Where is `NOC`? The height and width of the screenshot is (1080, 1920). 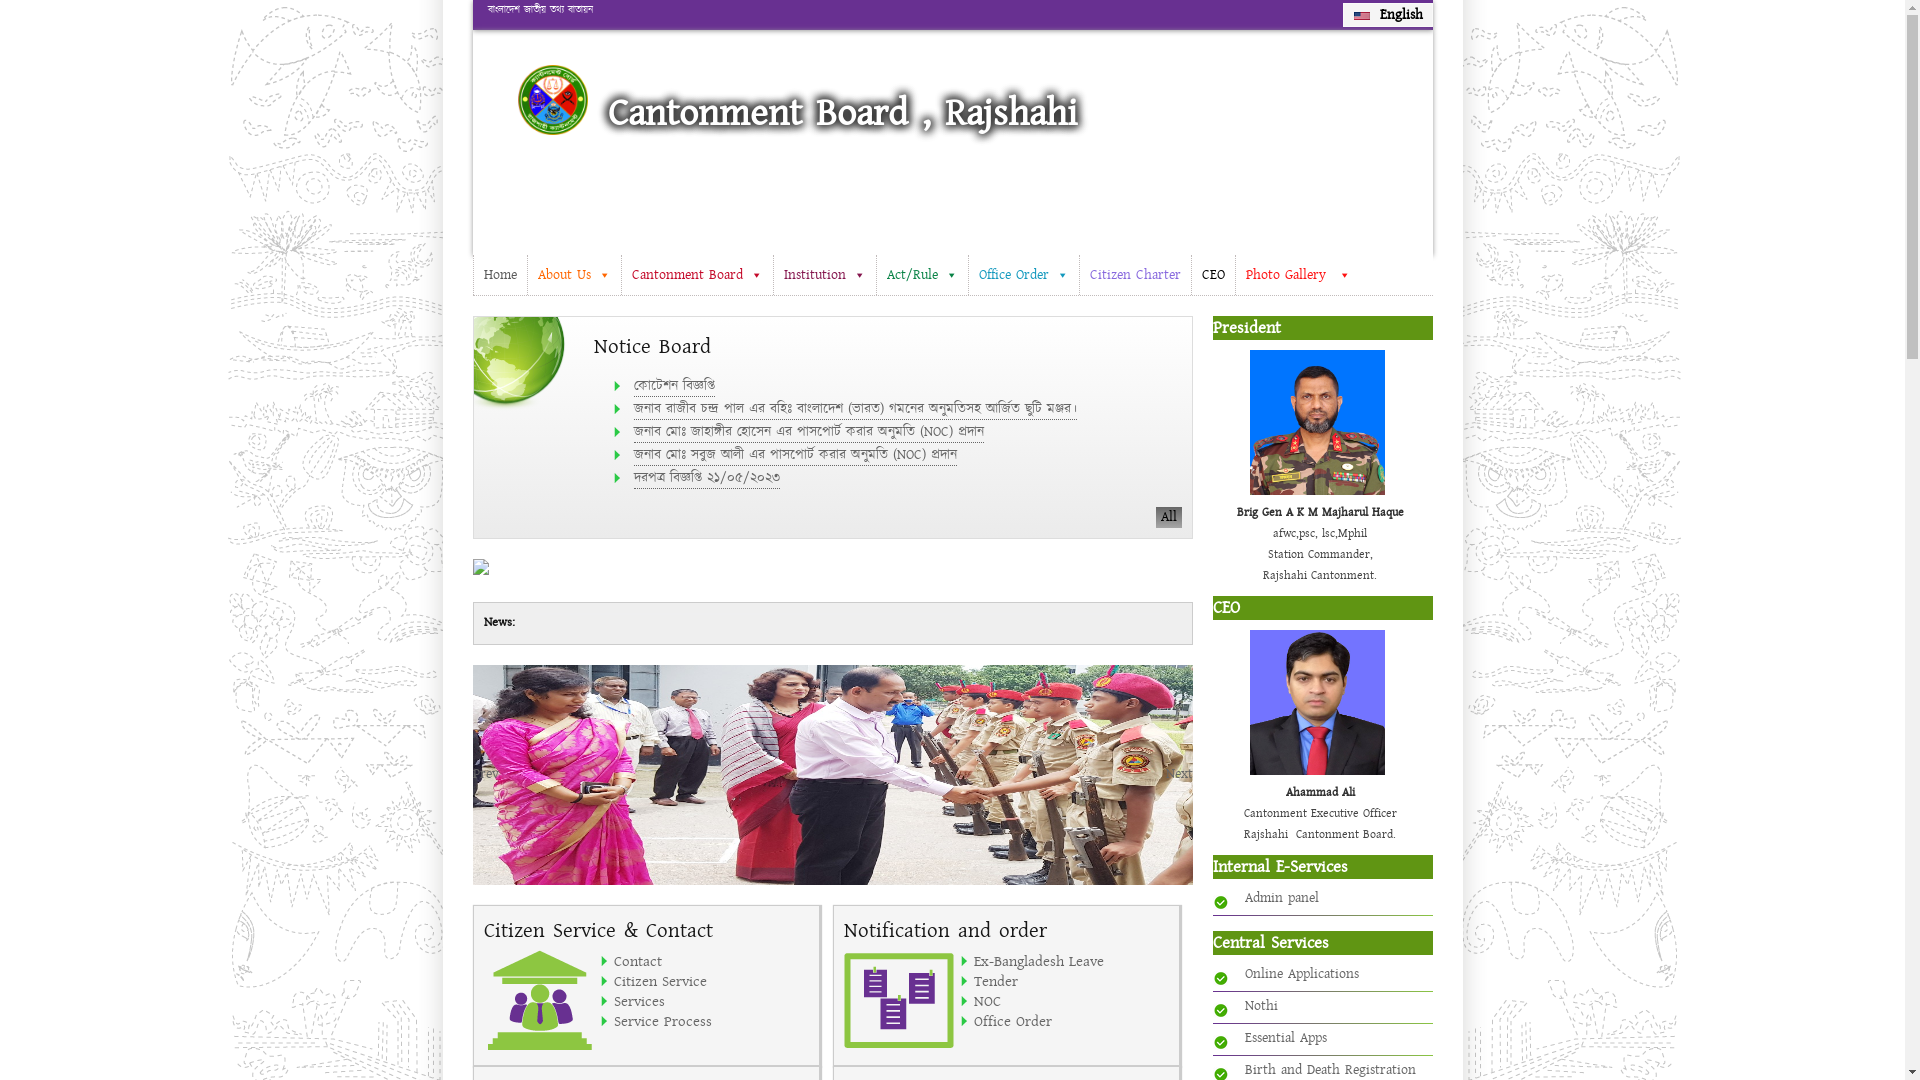 NOC is located at coordinates (1072, 1001).